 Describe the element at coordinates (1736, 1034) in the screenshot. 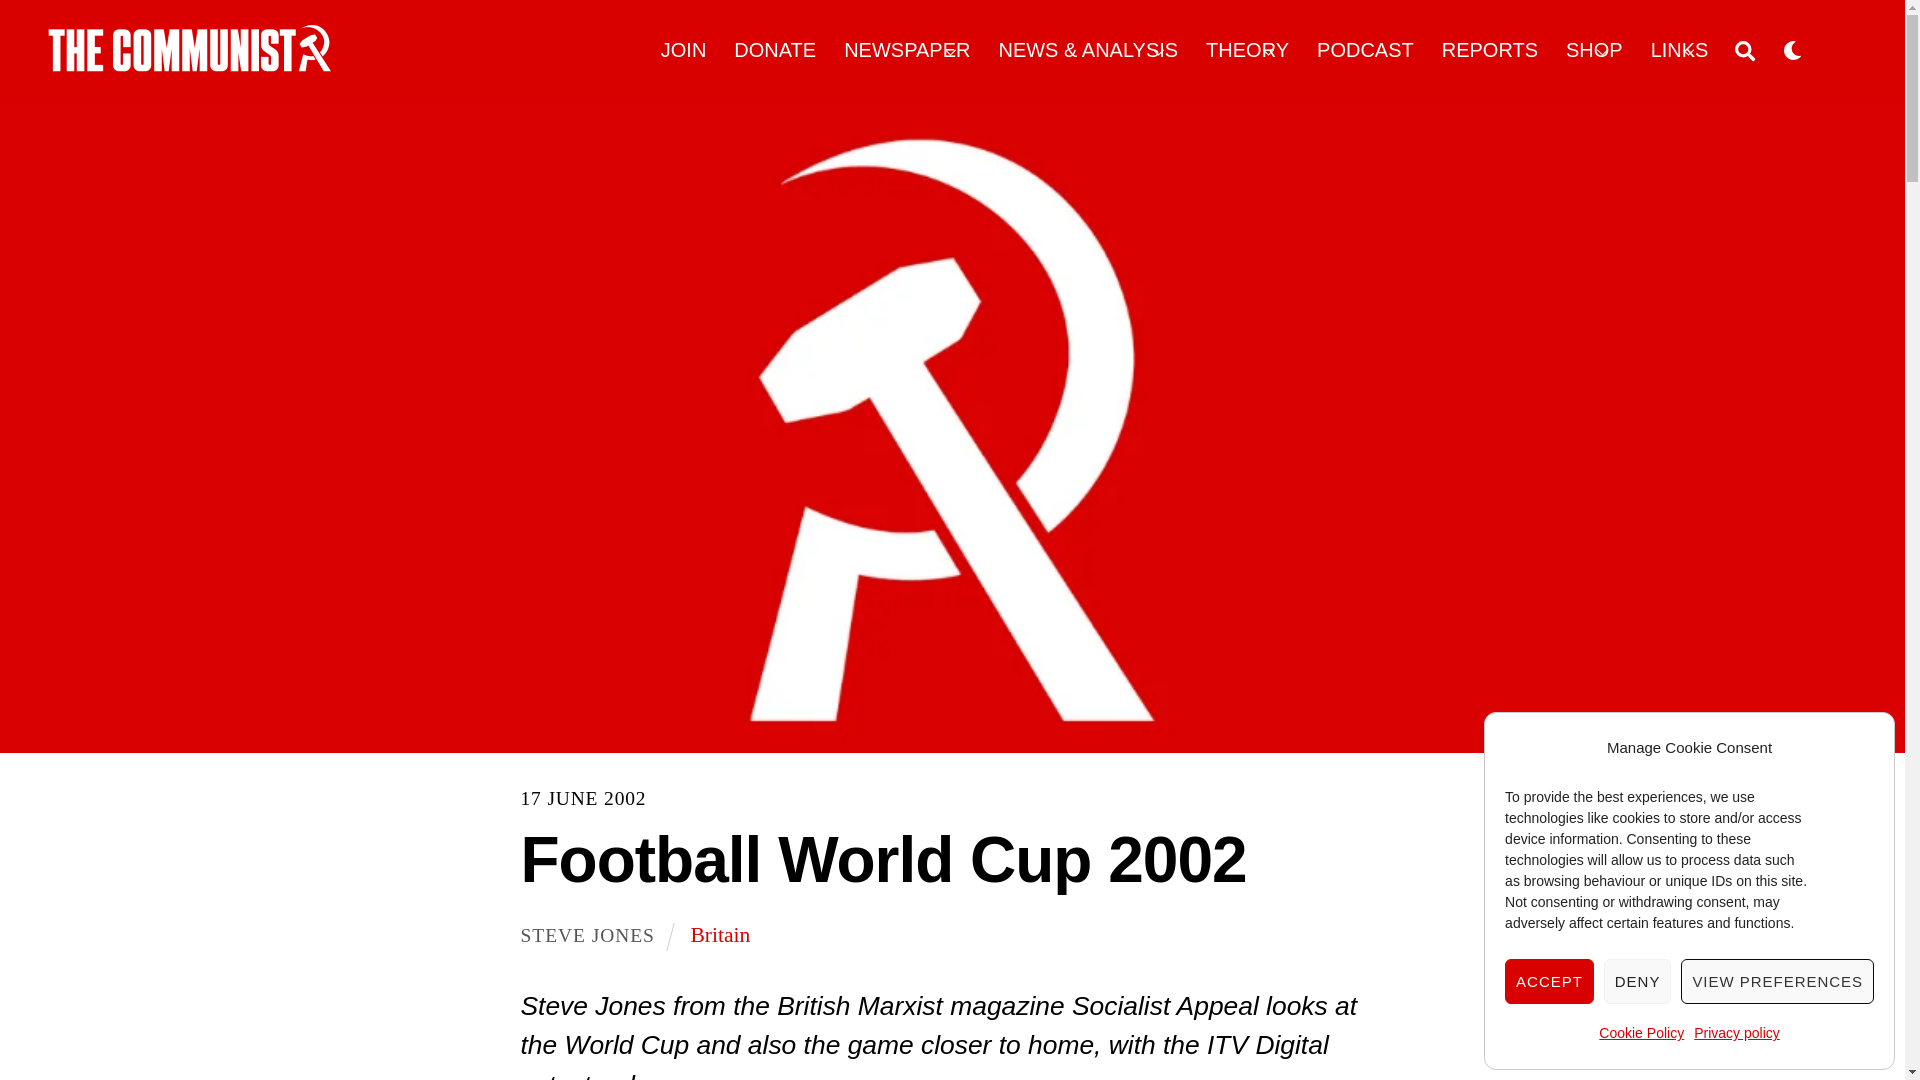

I see `Privacy policy` at that location.